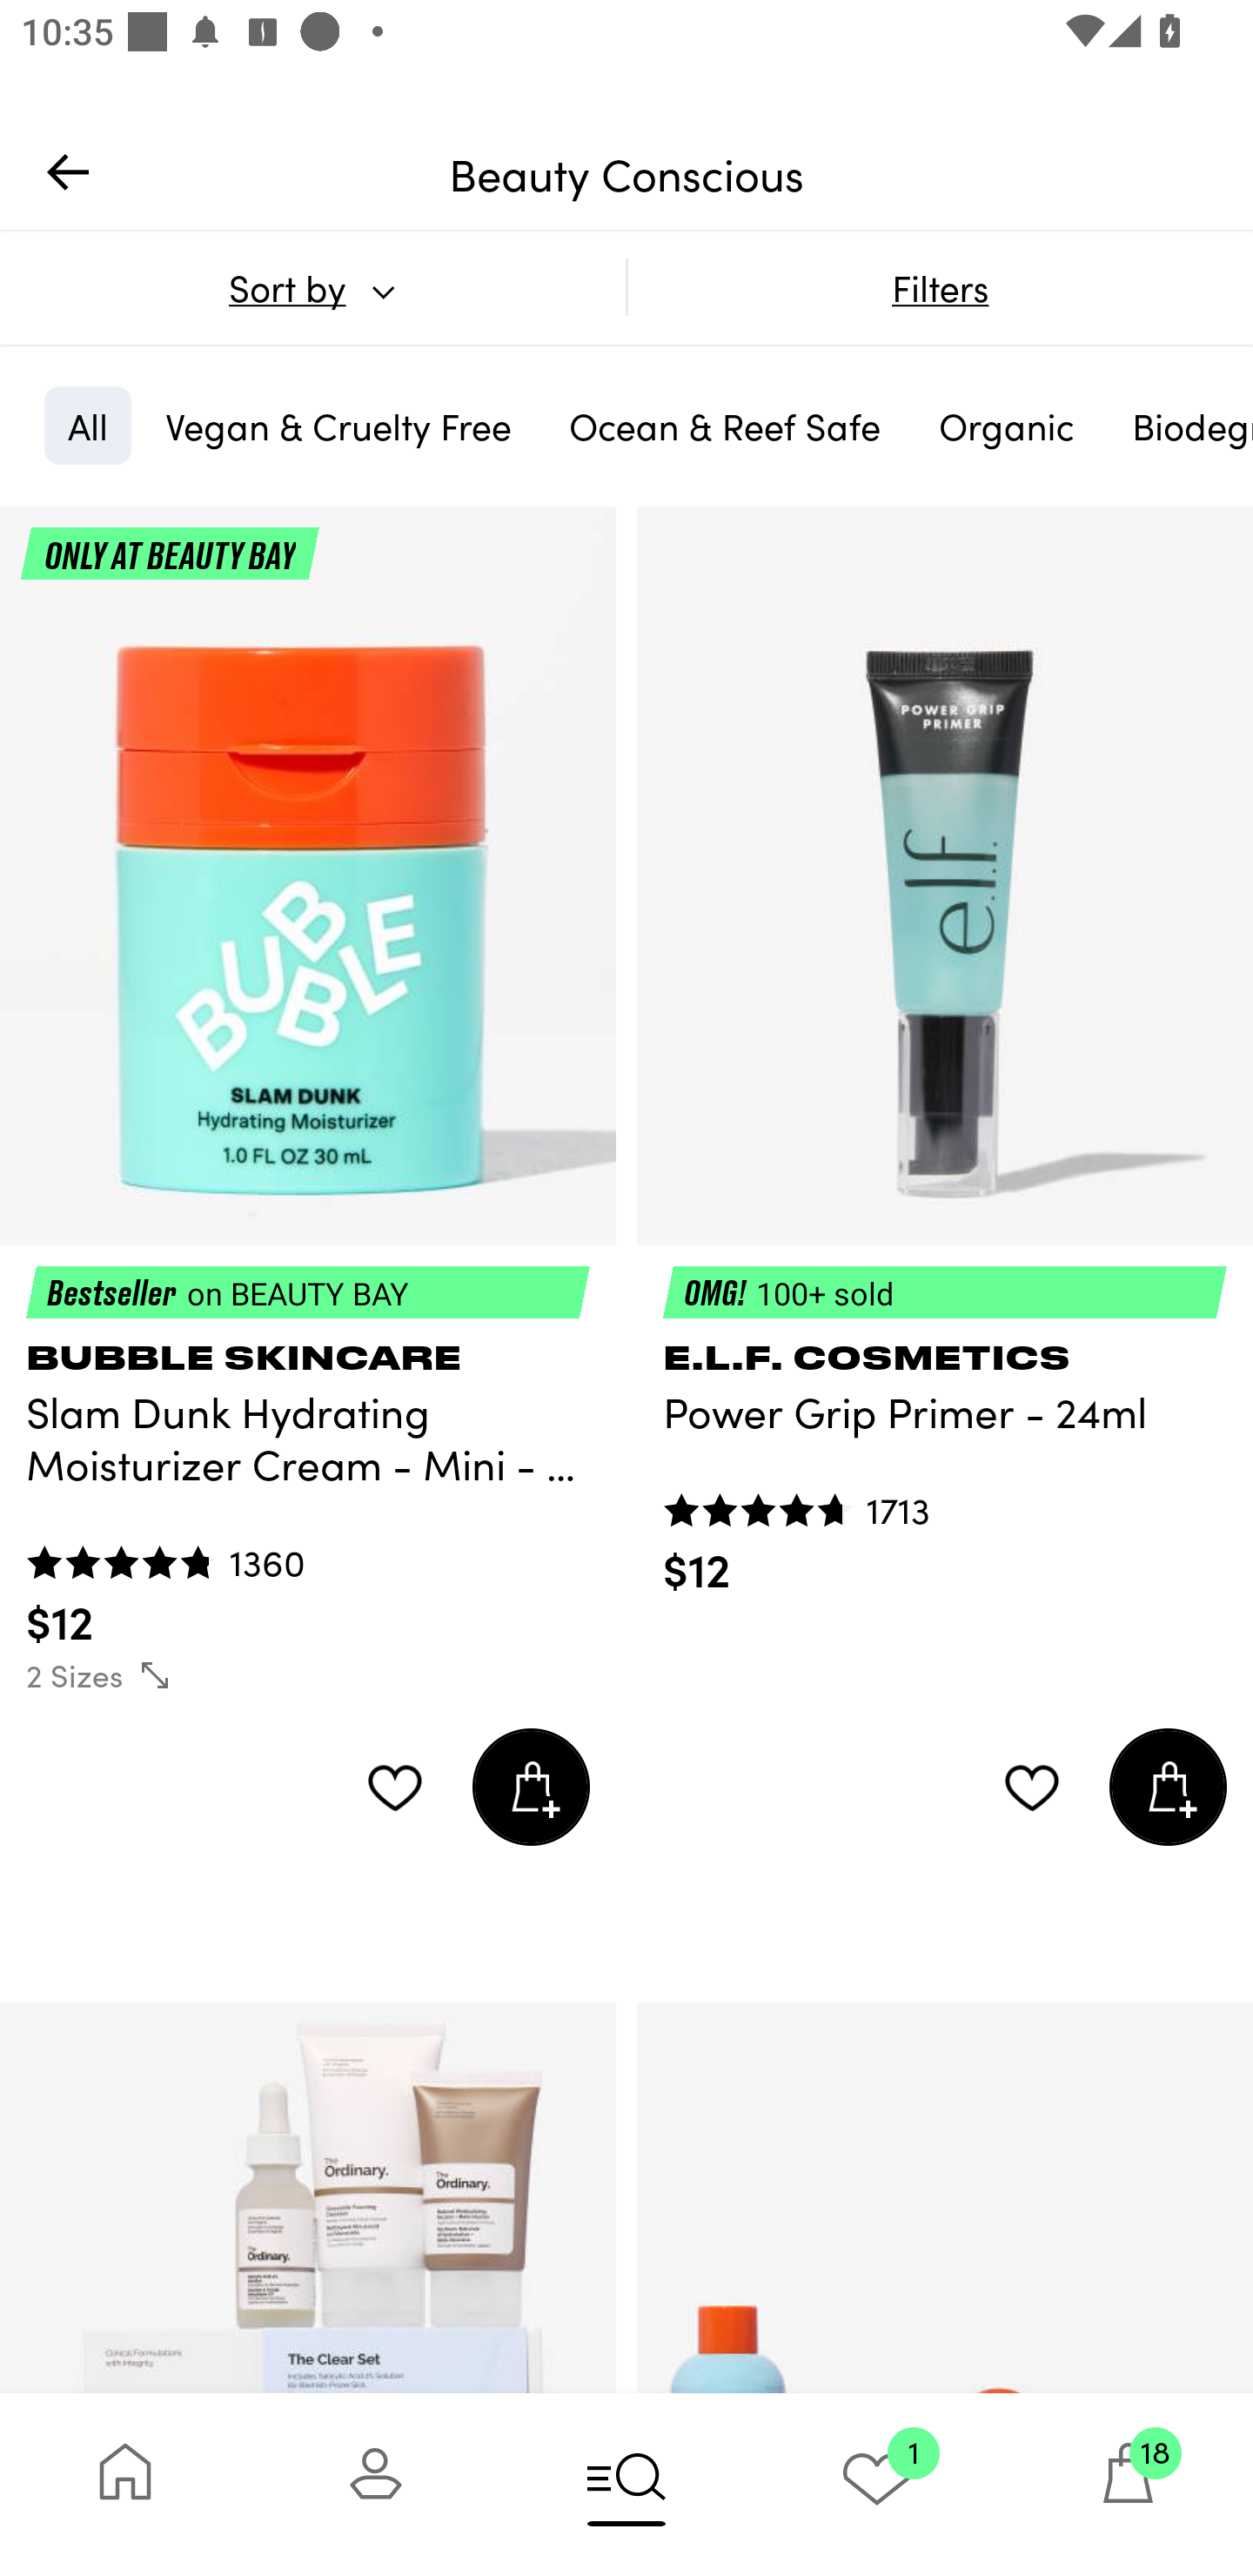 This screenshot has width=1253, height=2576. Describe the element at coordinates (87, 425) in the screenshot. I see `All` at that location.